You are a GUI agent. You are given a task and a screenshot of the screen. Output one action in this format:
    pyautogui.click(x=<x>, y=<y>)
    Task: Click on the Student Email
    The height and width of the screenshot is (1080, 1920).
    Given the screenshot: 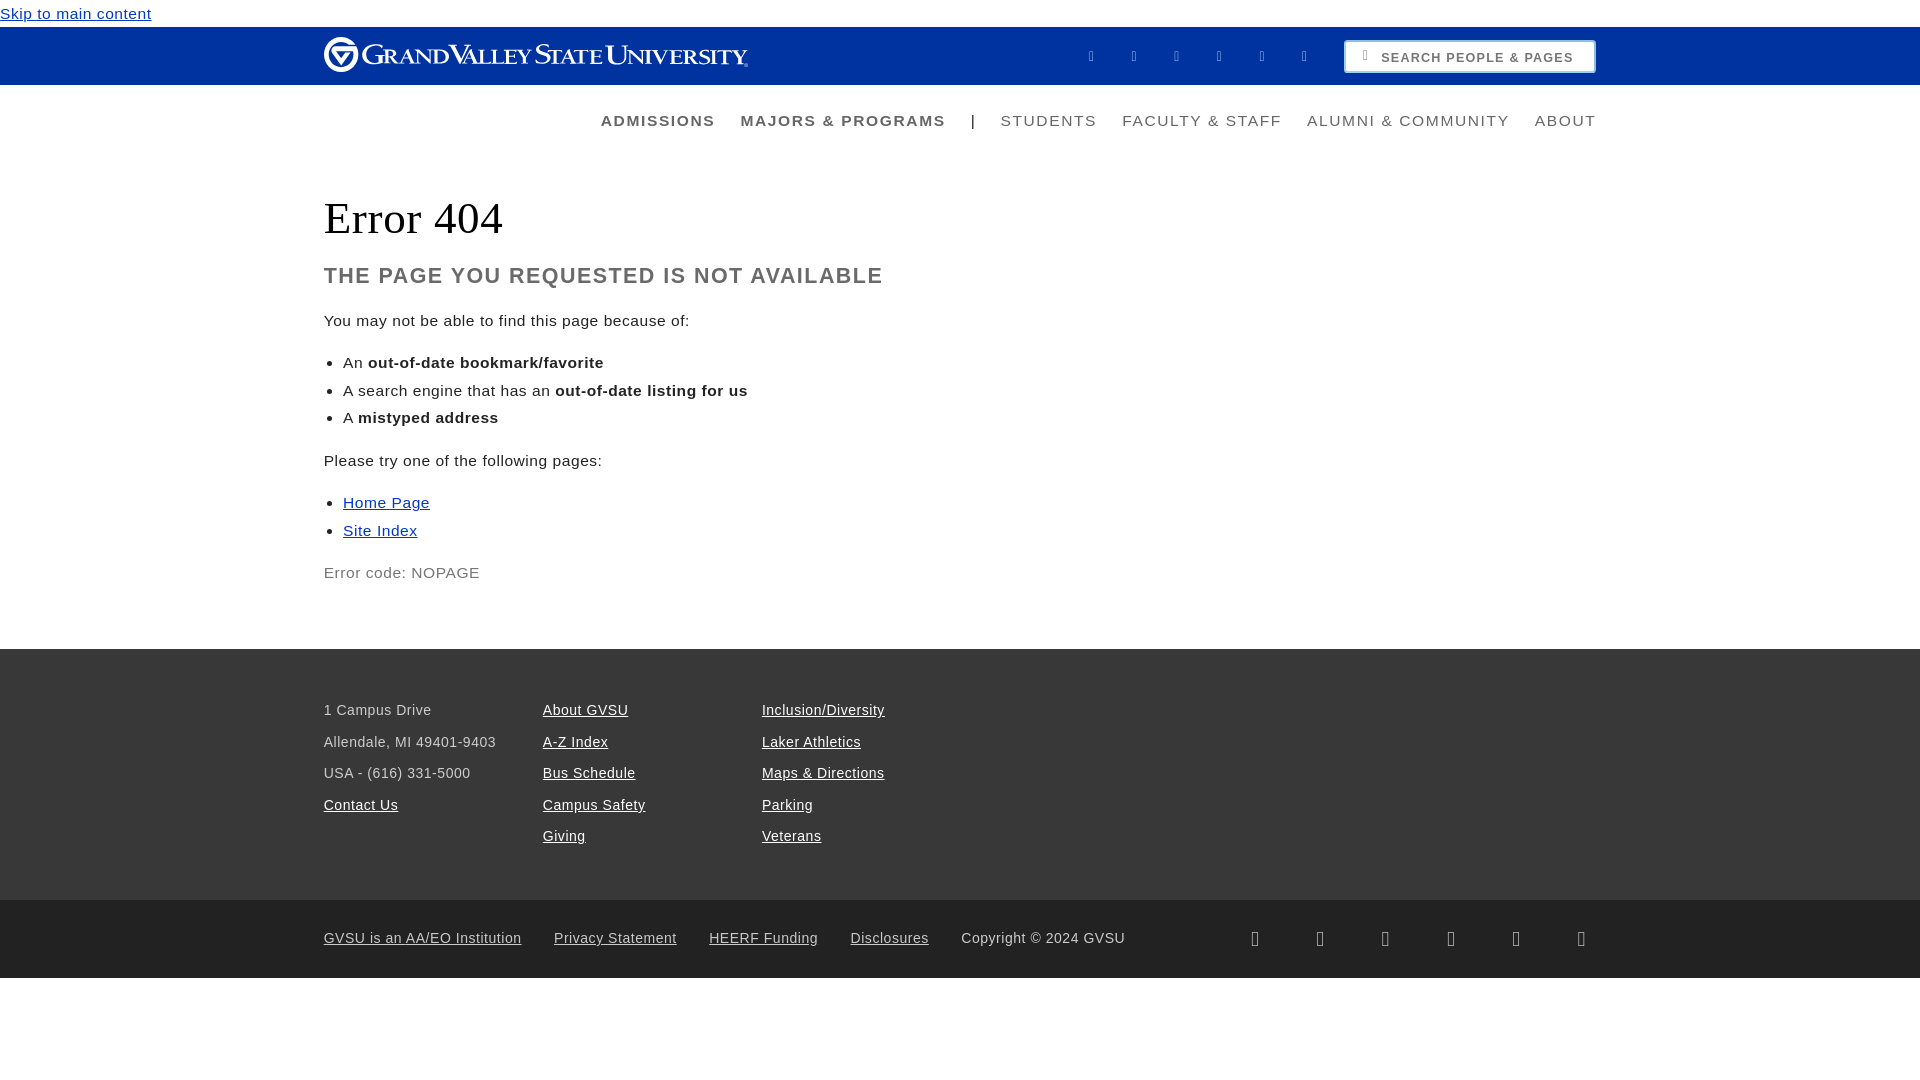 What is the action you would take?
    pyautogui.click(x=1261, y=56)
    